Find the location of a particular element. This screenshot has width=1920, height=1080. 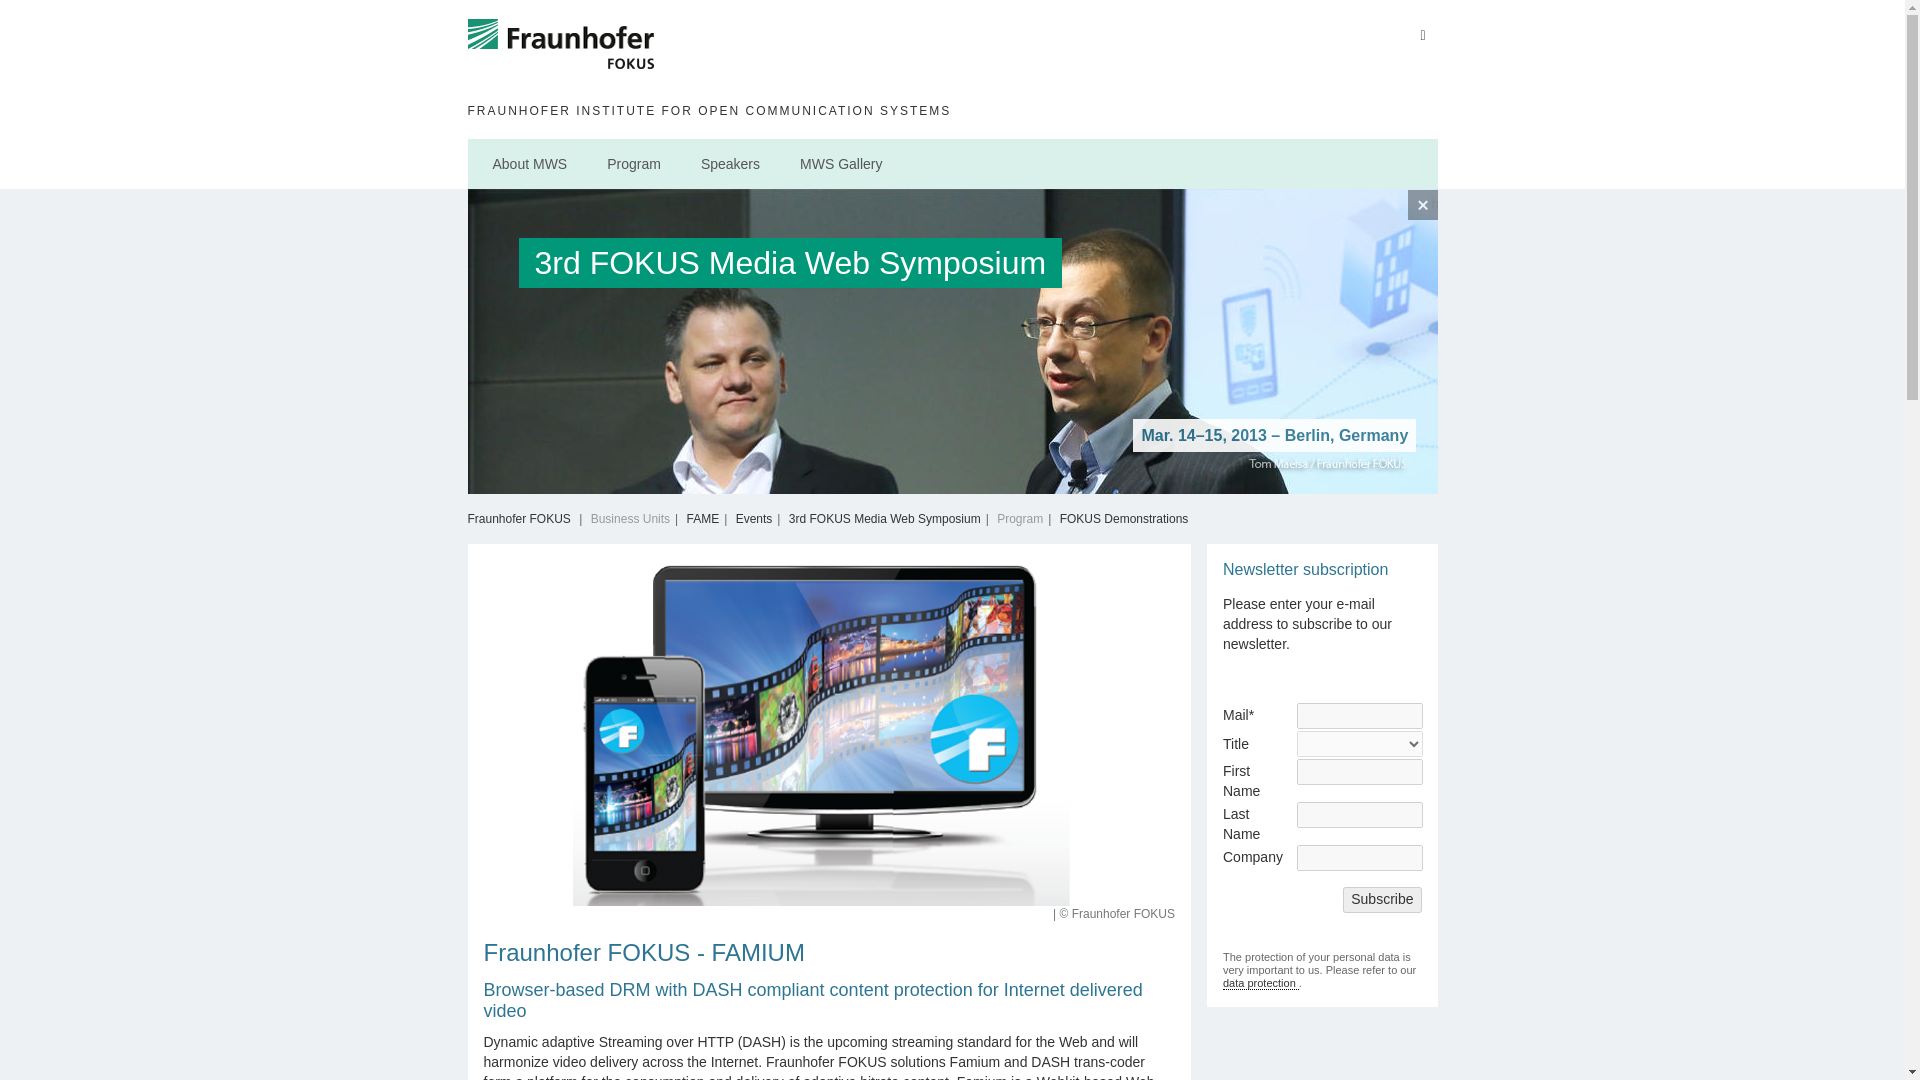

Fraunhofer FOKUS is located at coordinates (519, 518).